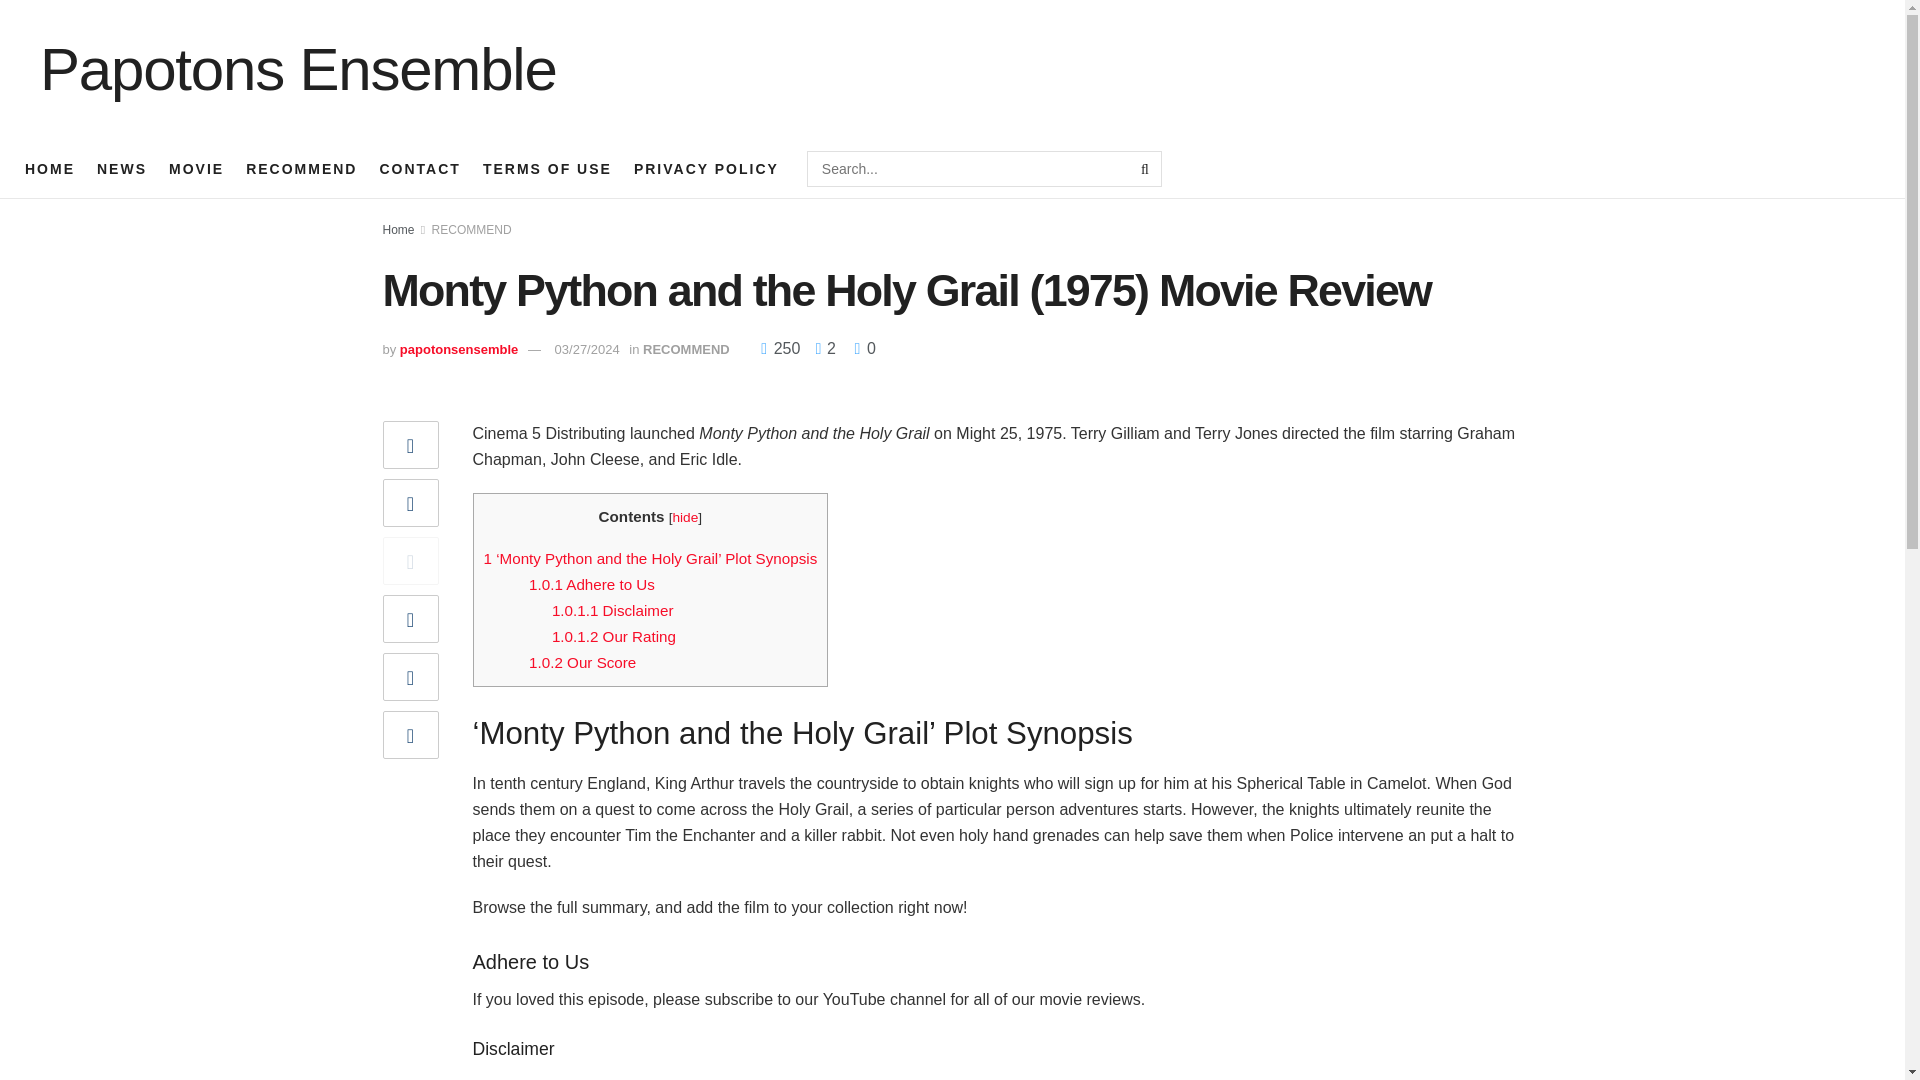  What do you see at coordinates (472, 229) in the screenshot?
I see `RECOMMEND` at bounding box center [472, 229].